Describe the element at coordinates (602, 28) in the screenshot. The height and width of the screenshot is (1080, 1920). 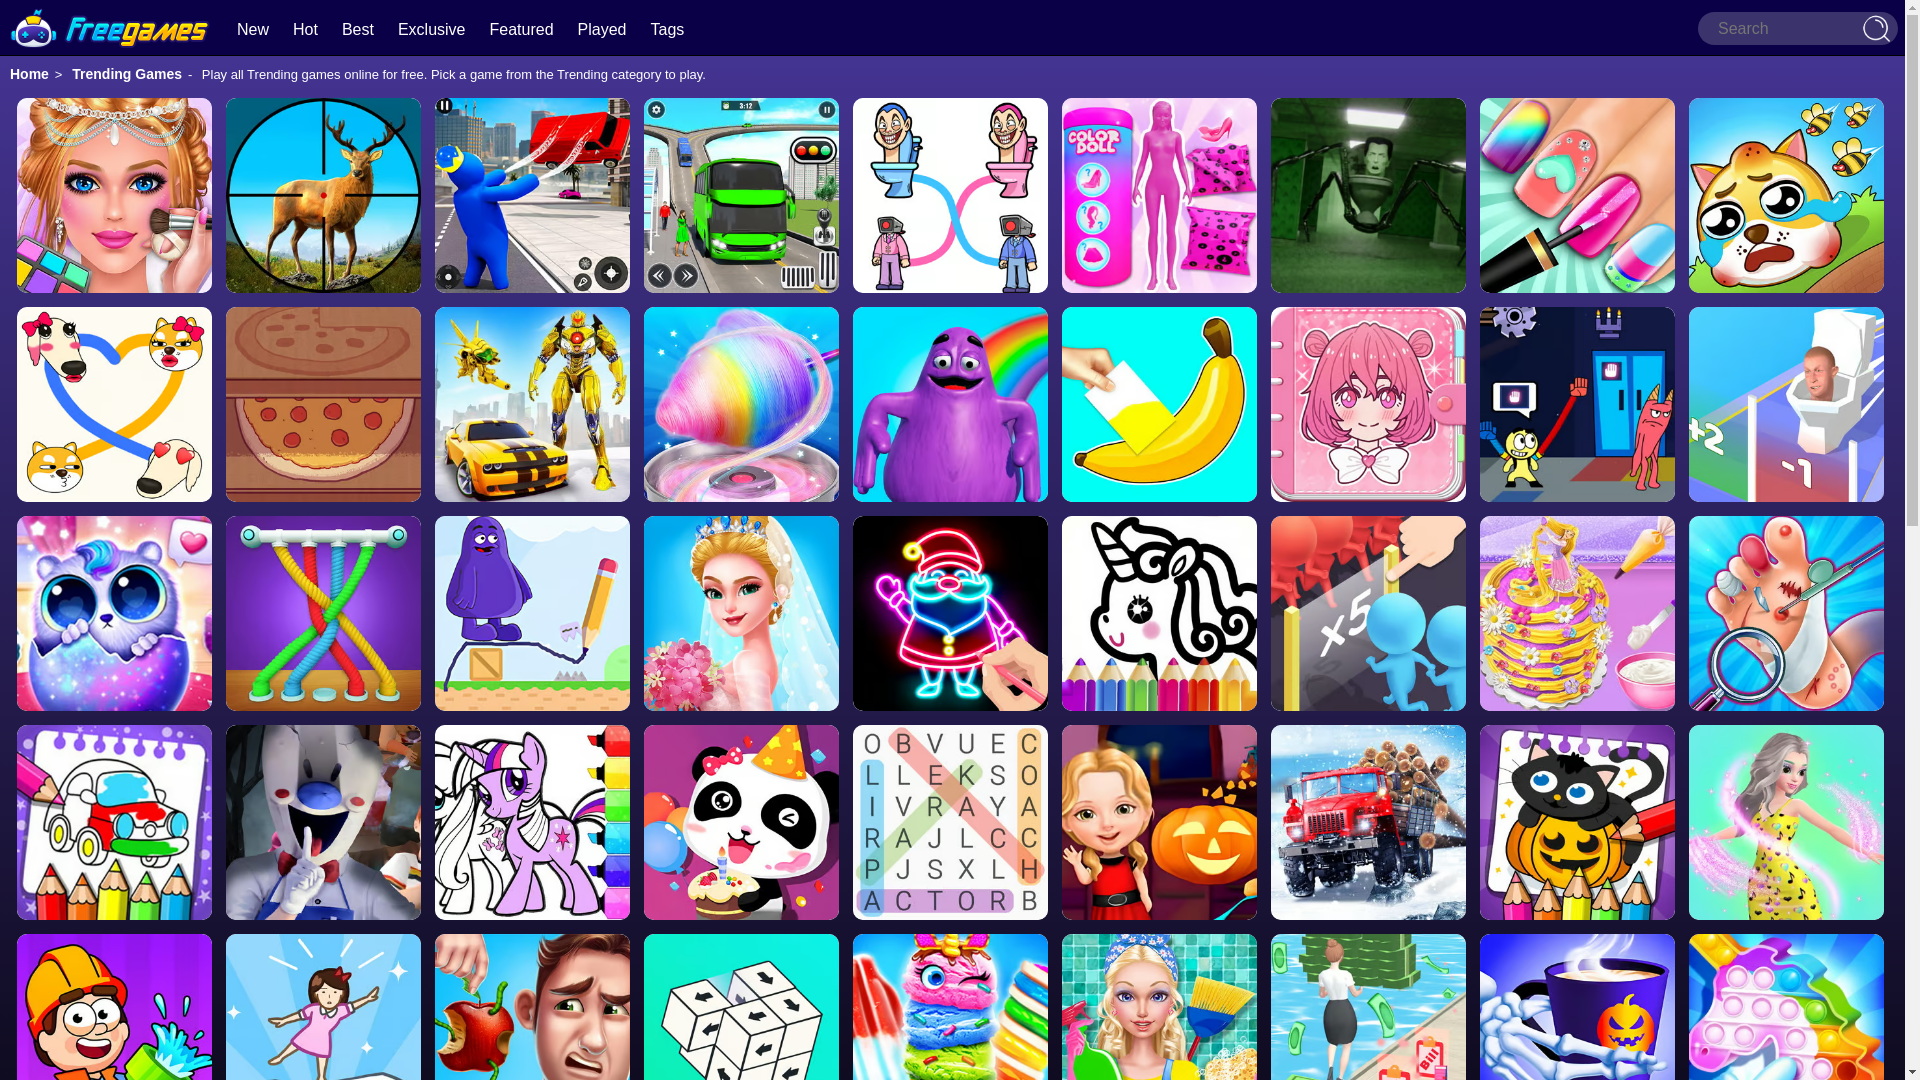
I see `Played` at that location.